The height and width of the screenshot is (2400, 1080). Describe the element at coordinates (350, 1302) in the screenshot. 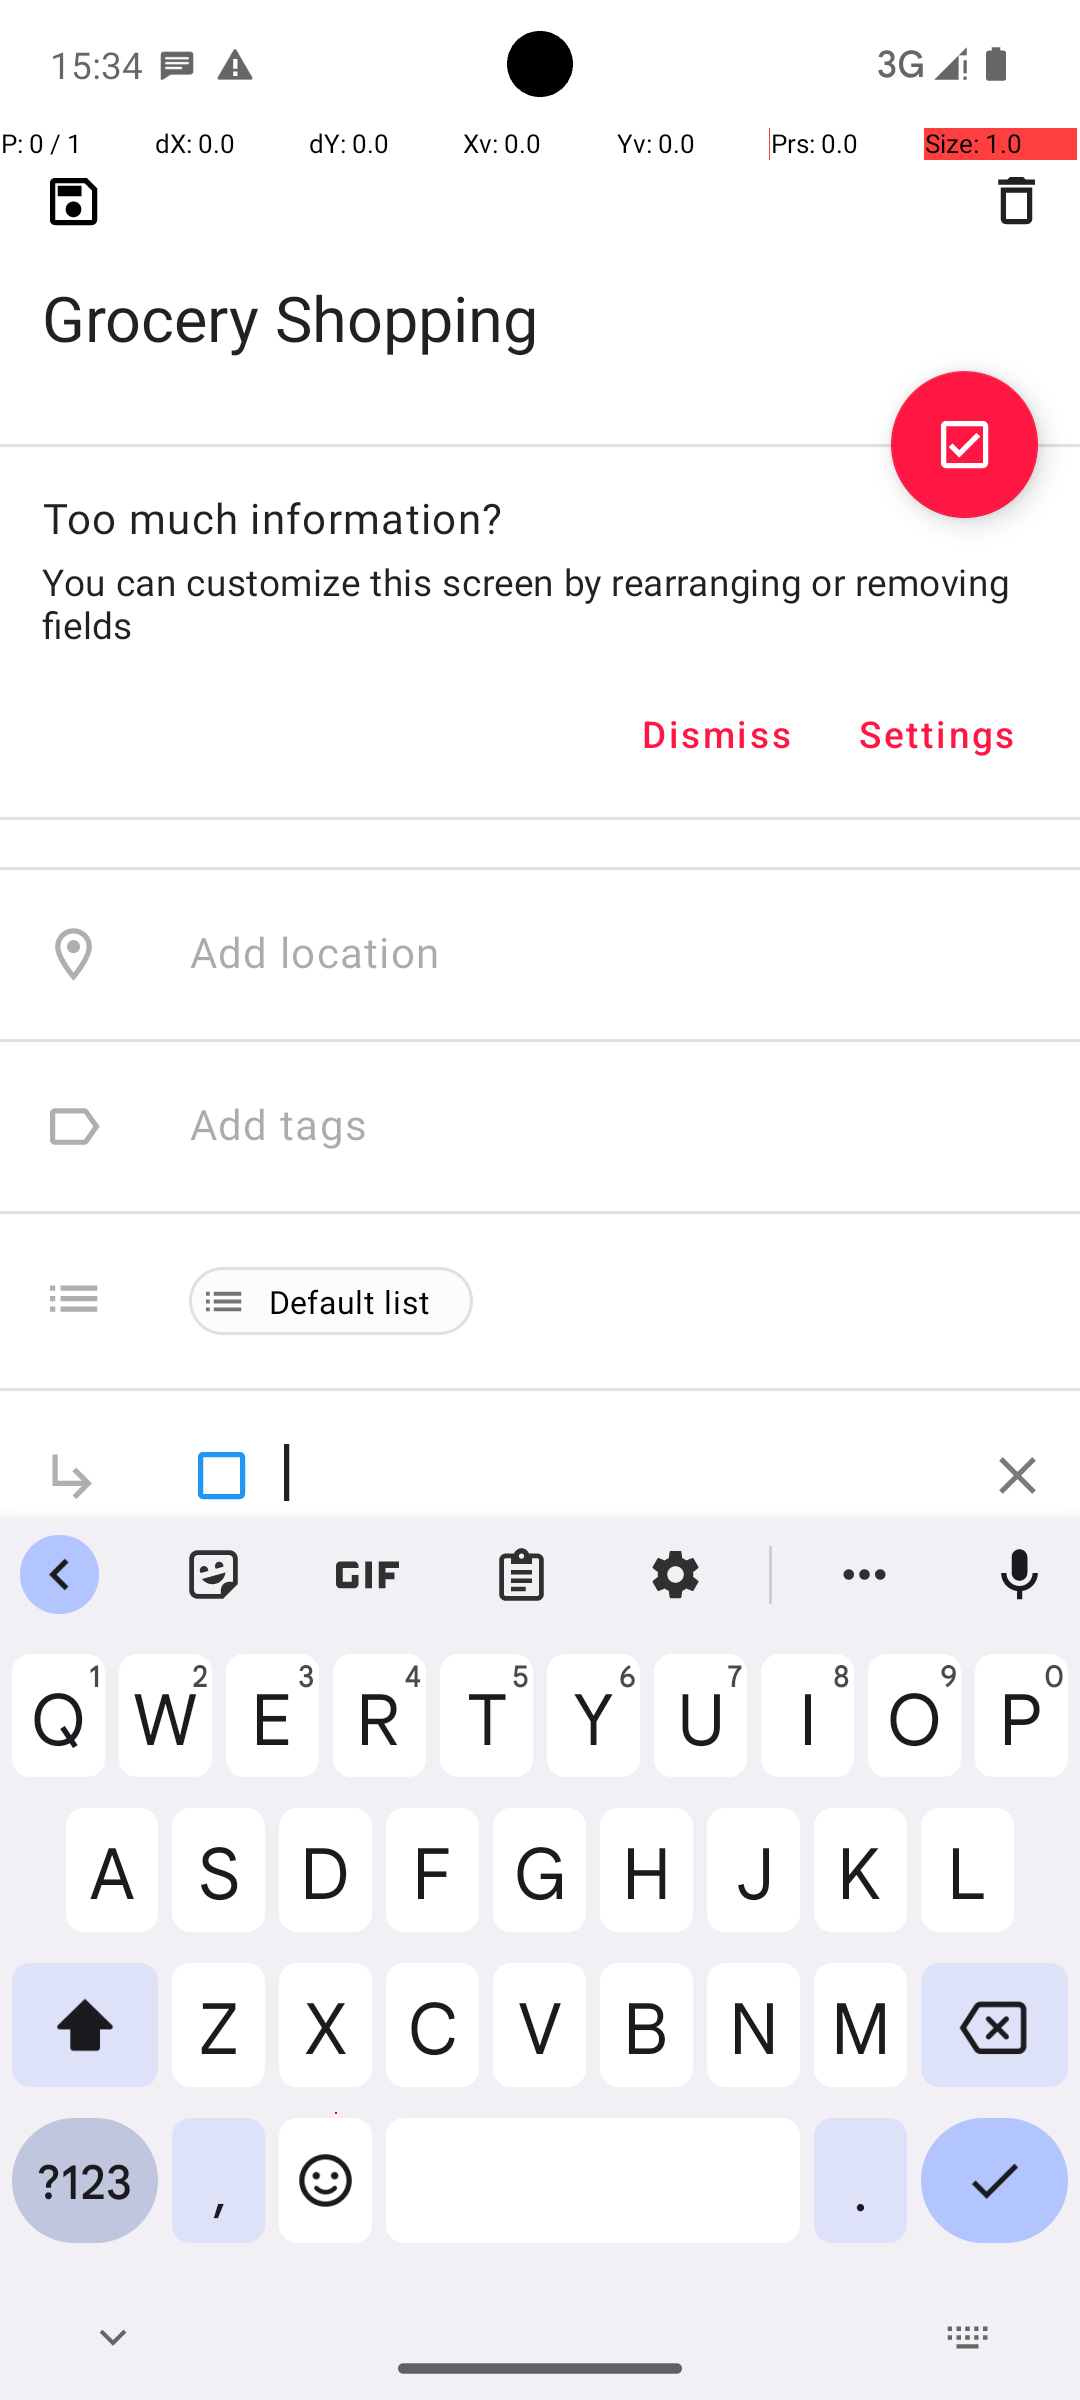

I see `Default list` at that location.